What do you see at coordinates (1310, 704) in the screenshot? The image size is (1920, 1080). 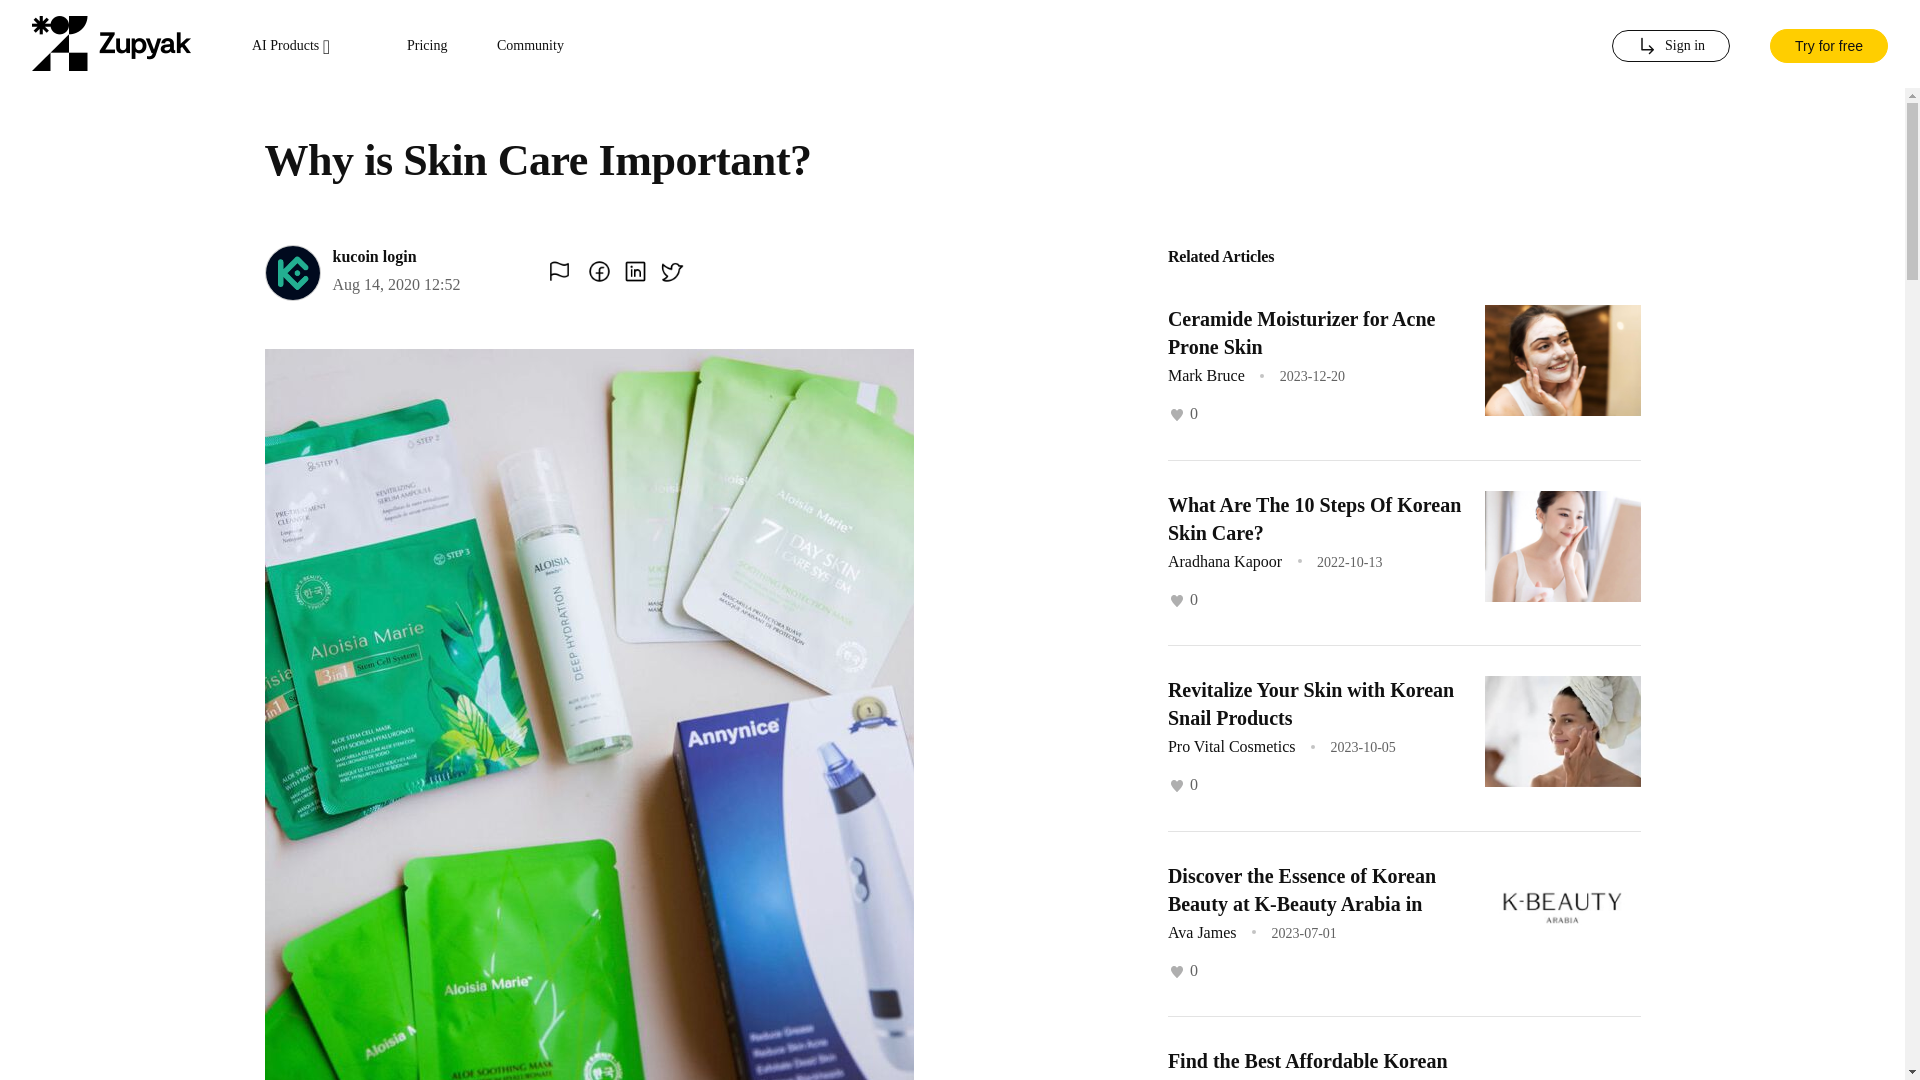 I see `Revitalize Your Skin with Korean Snail Products` at bounding box center [1310, 704].